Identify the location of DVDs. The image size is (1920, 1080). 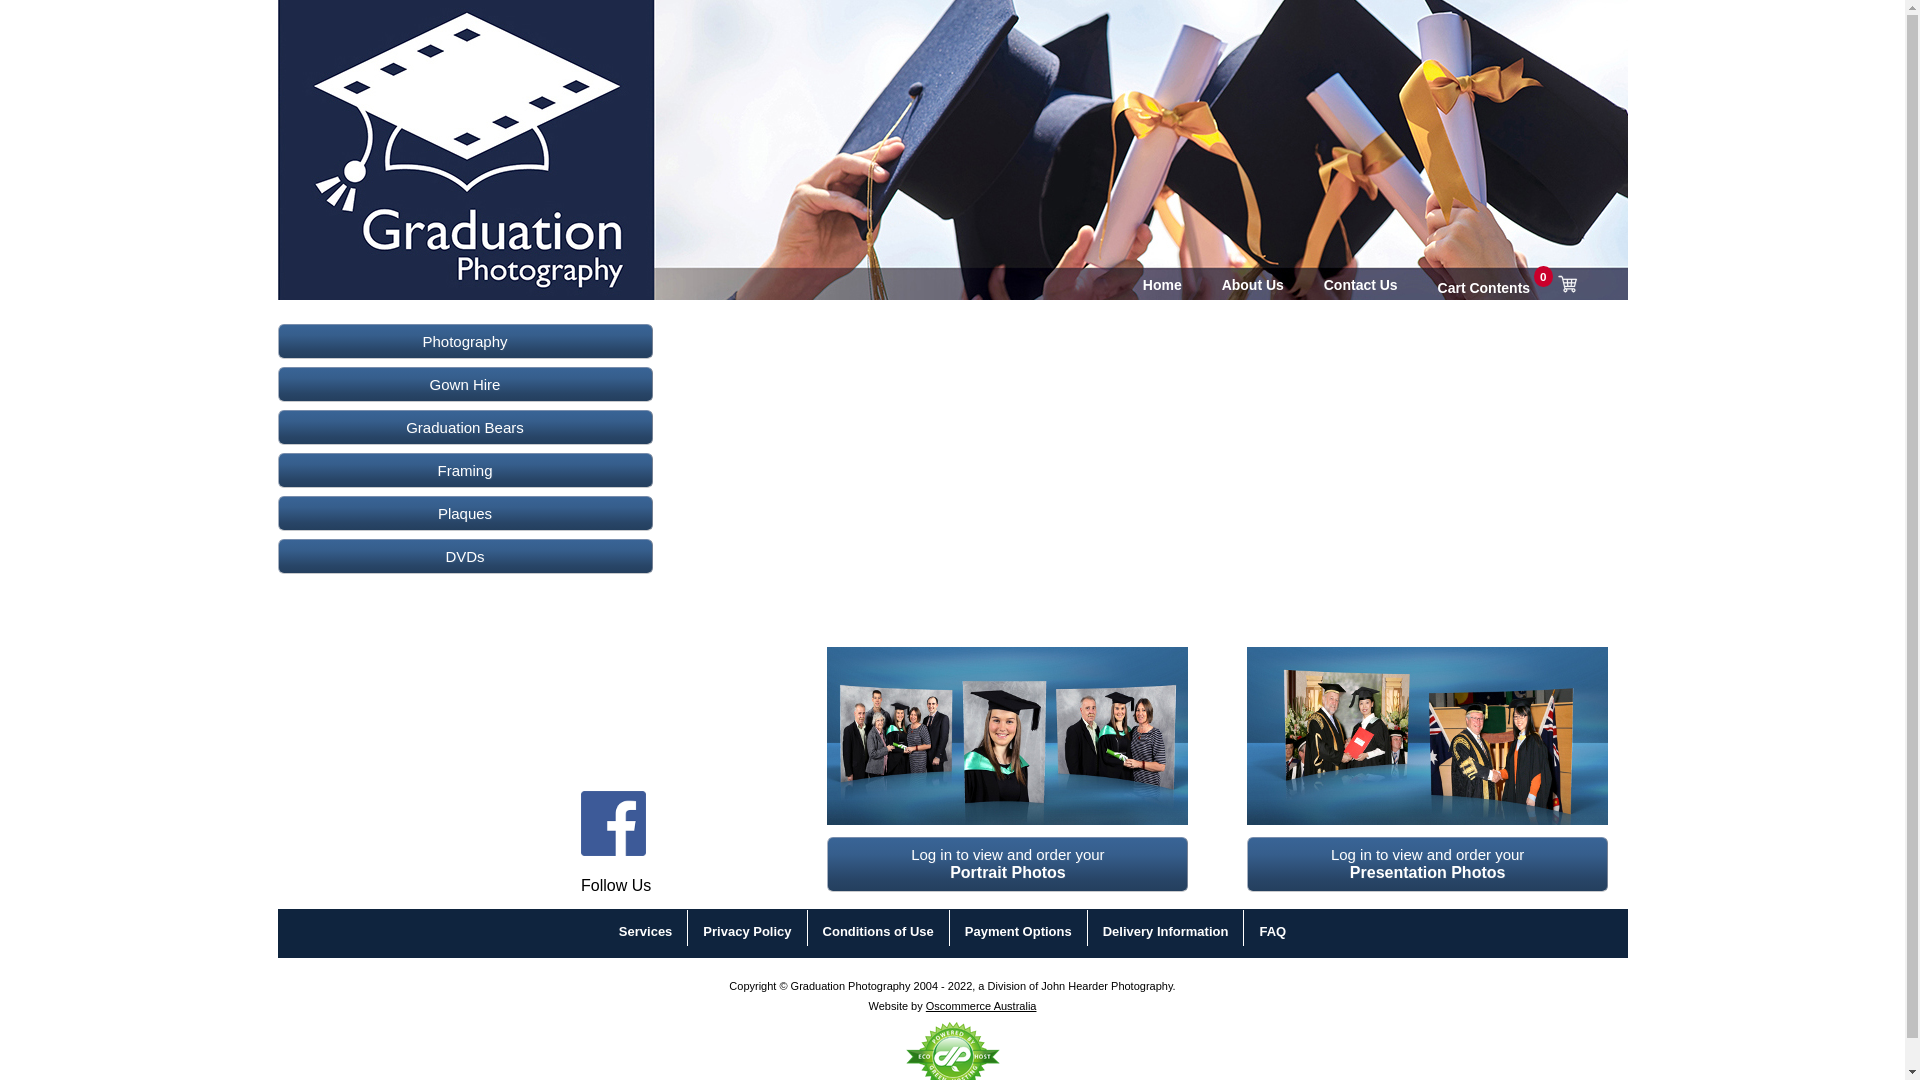
(466, 556).